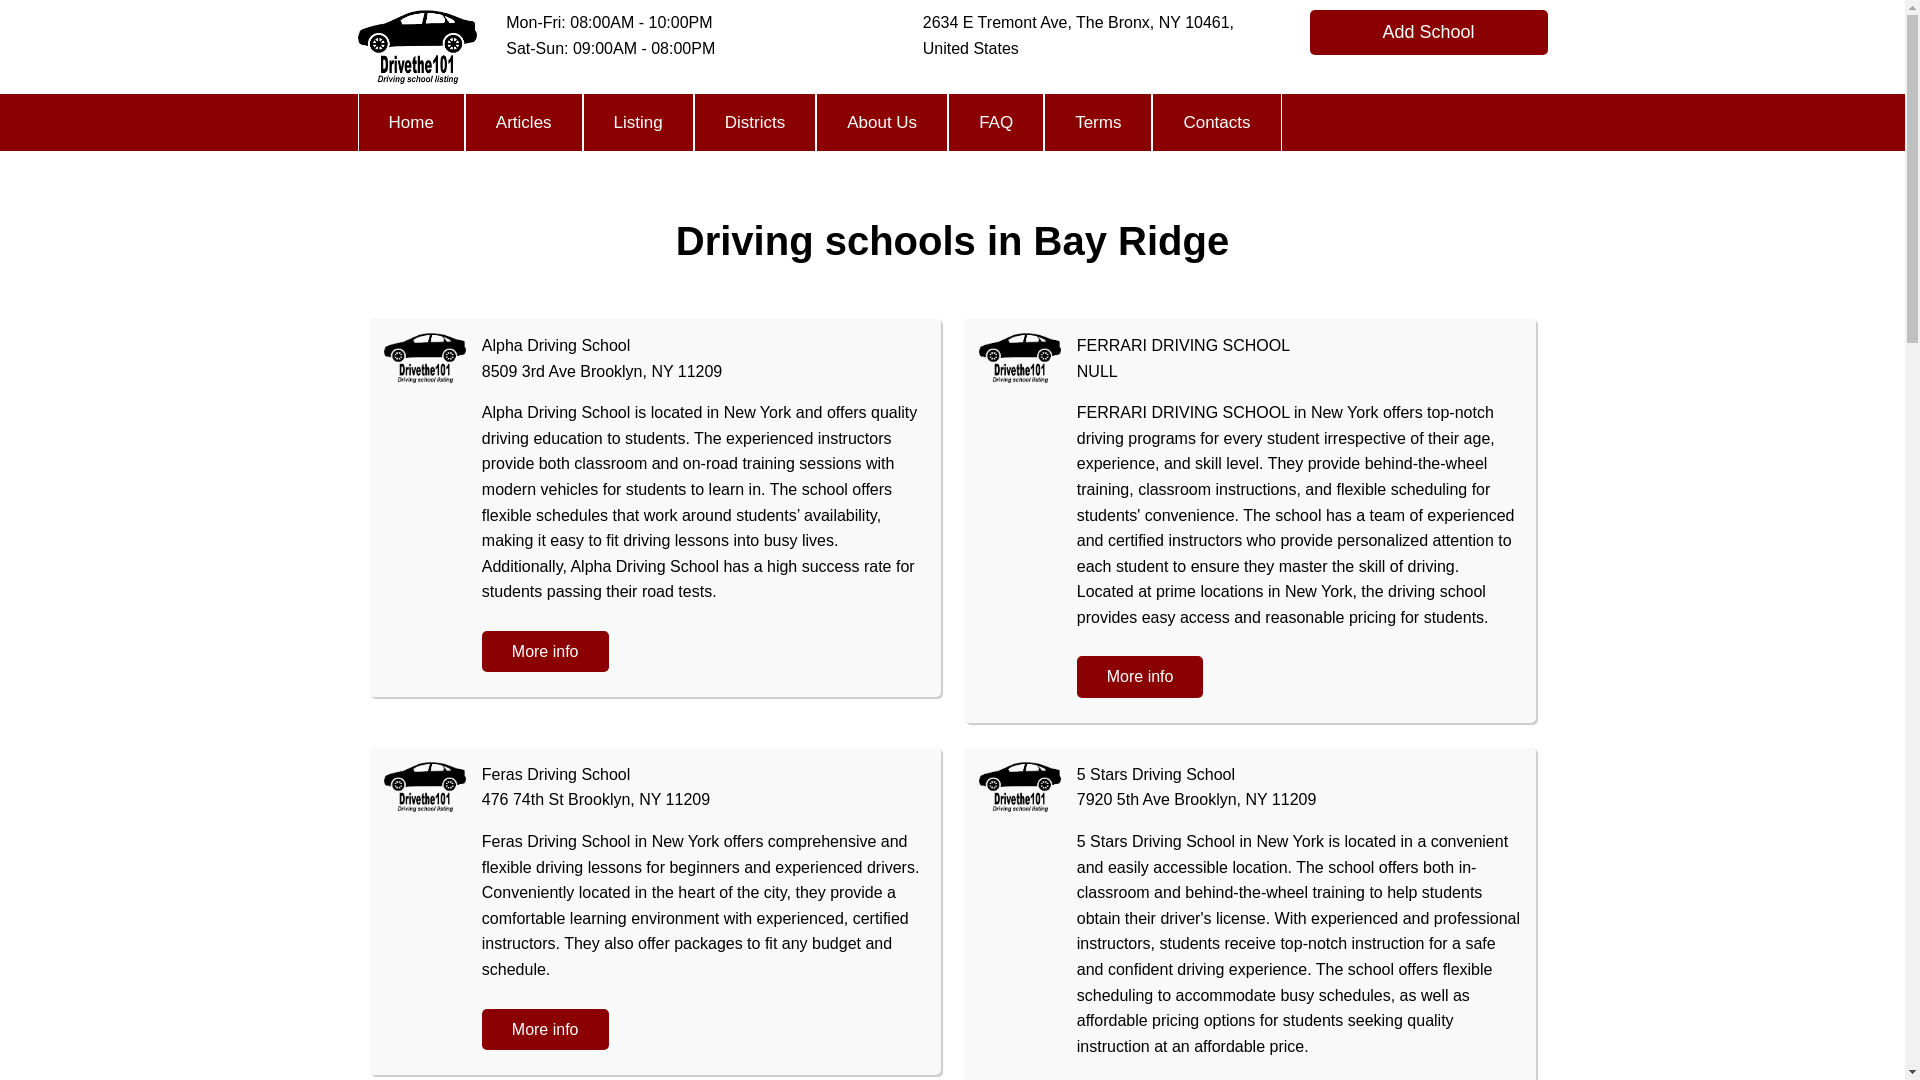 The image size is (1920, 1080). Describe the element at coordinates (544, 651) in the screenshot. I see `More info` at that location.